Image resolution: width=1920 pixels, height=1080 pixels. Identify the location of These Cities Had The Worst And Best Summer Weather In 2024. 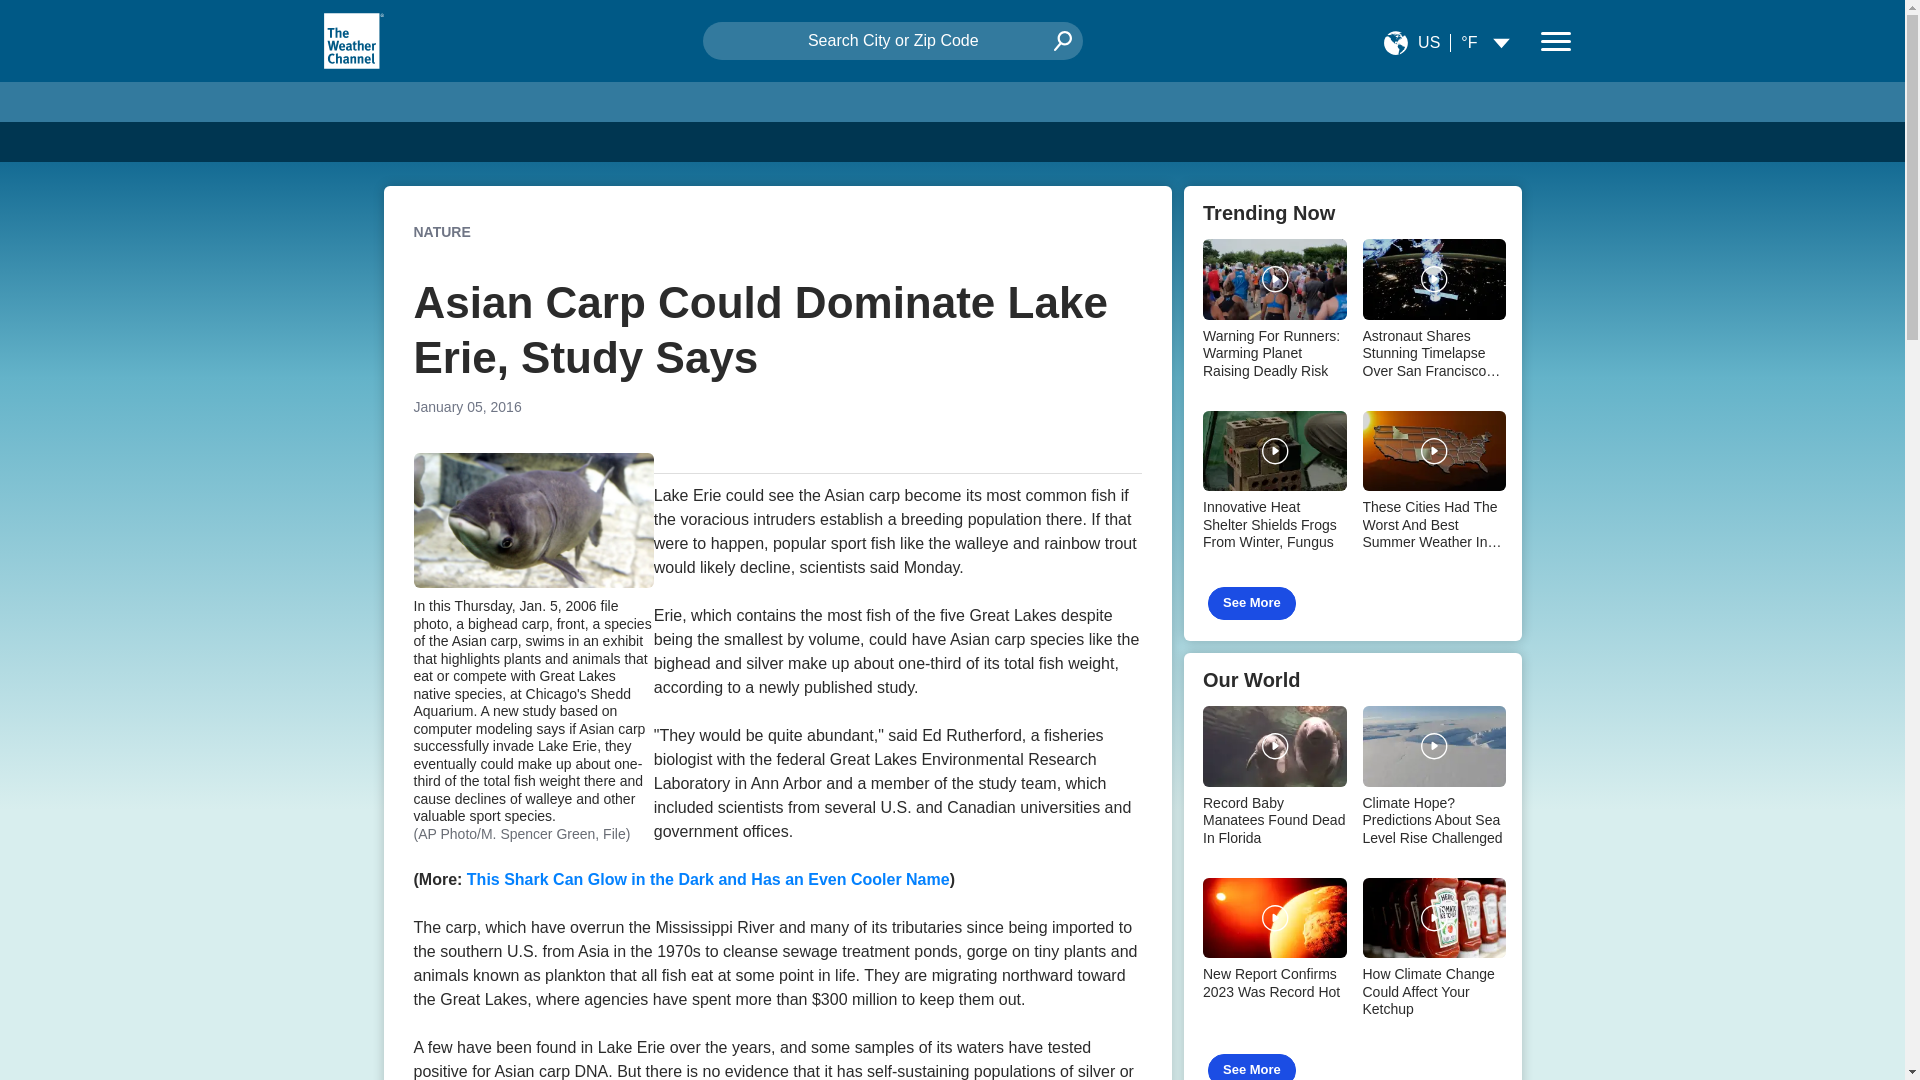
(1433, 484).